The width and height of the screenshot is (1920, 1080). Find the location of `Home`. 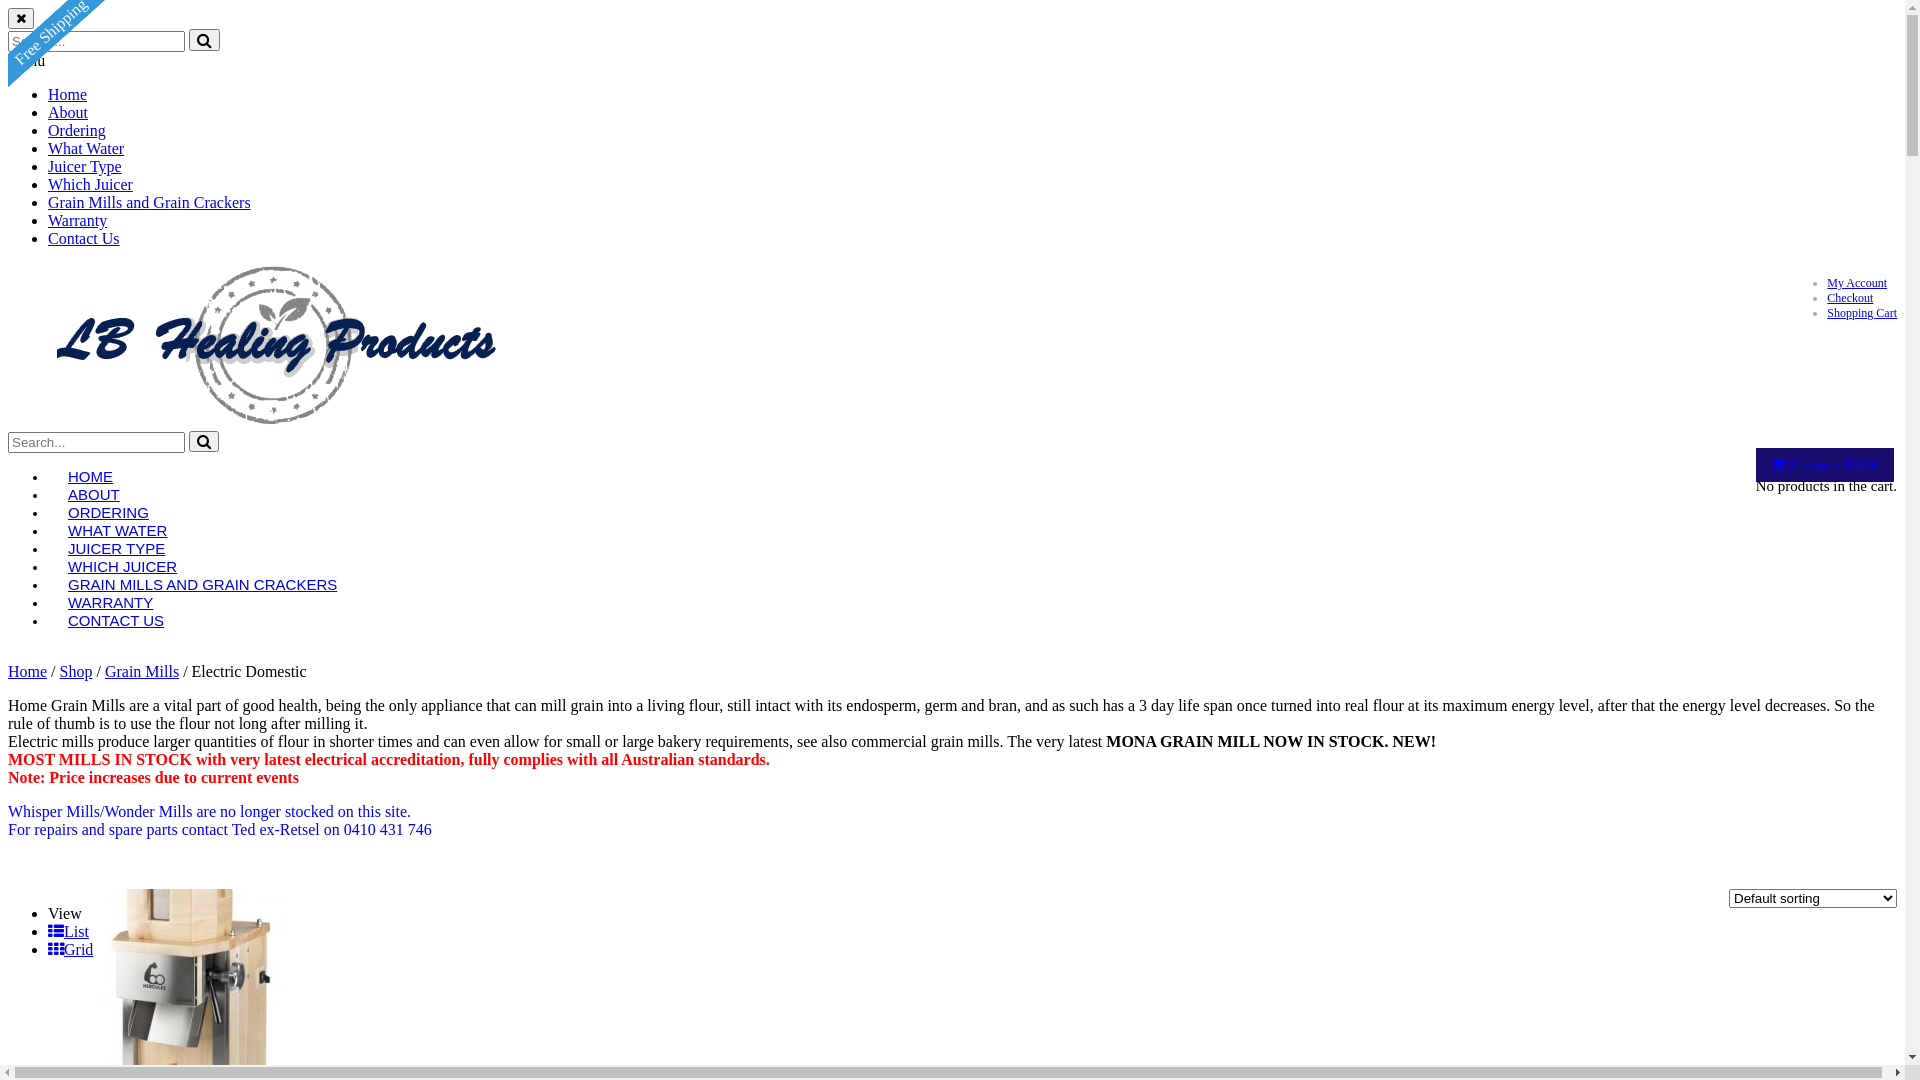

Home is located at coordinates (68, 94).